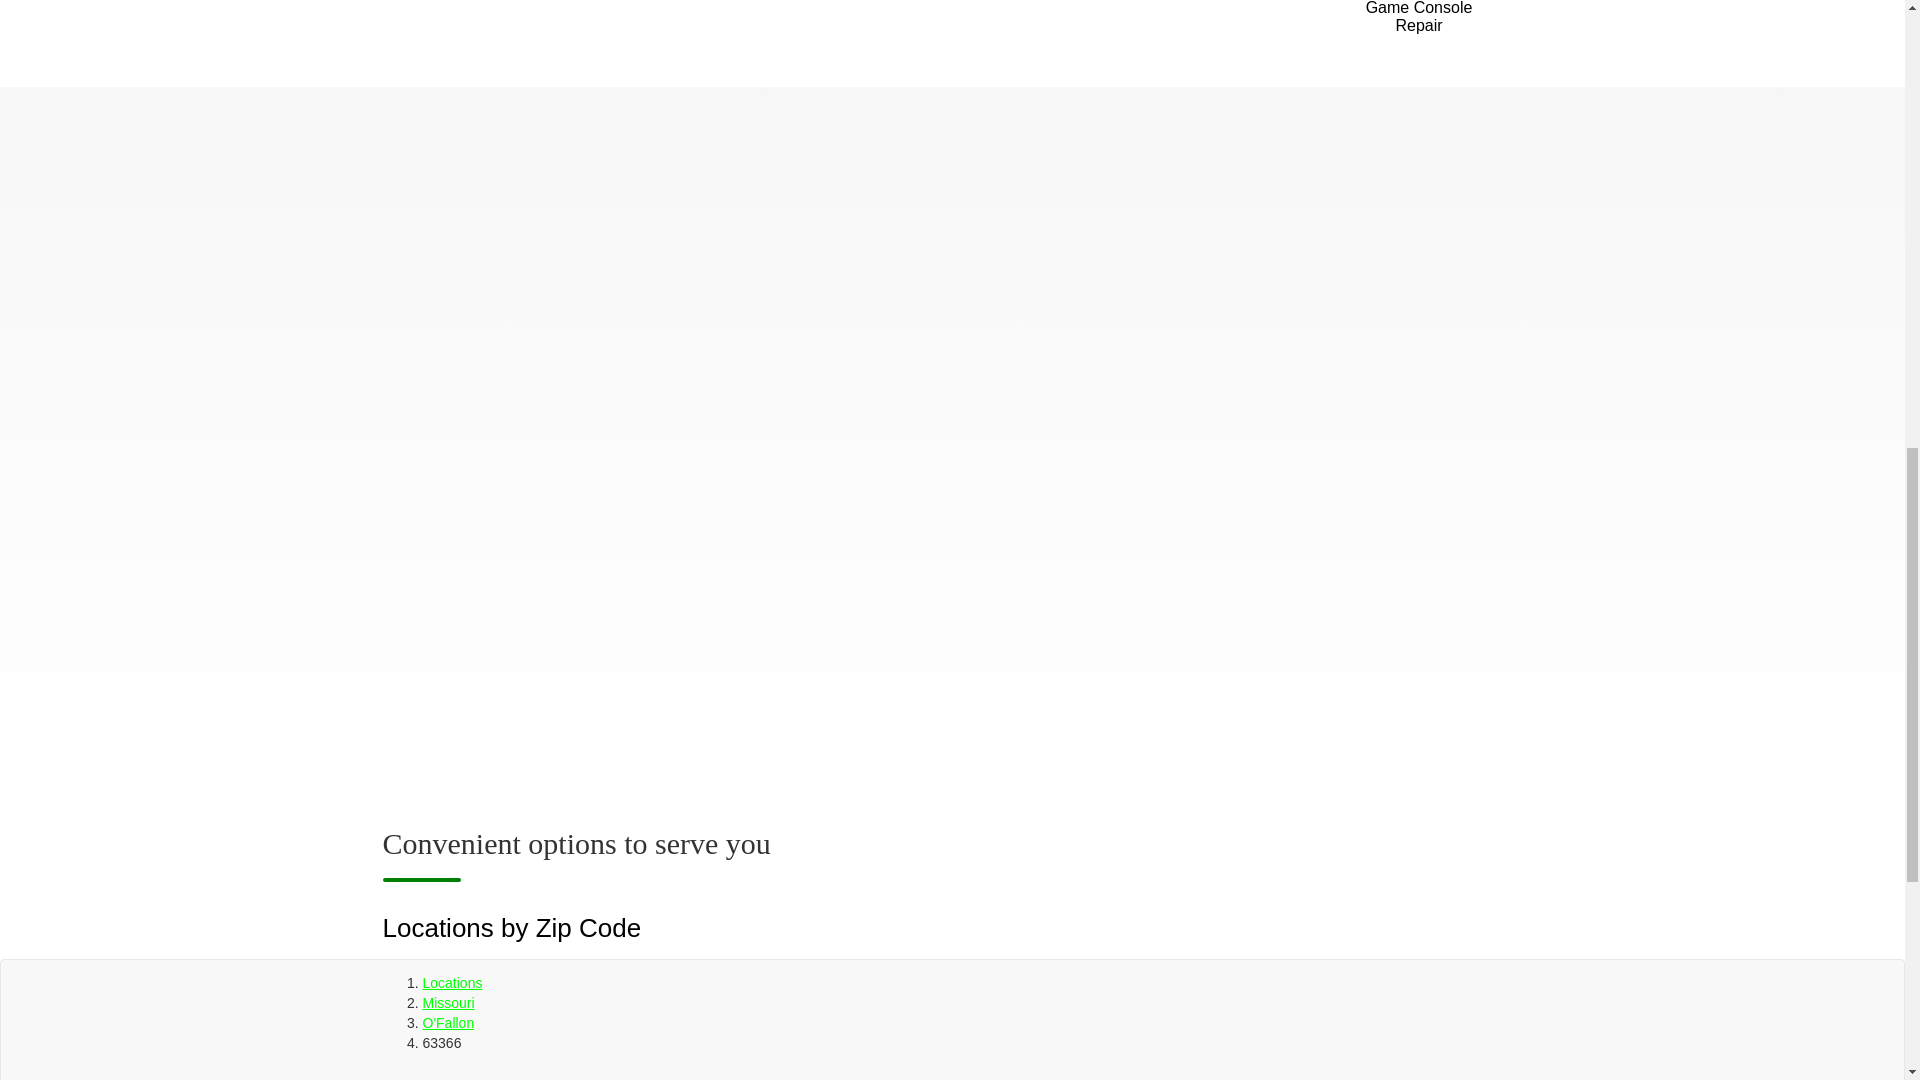 The width and height of the screenshot is (1920, 1080). I want to click on Computer Repair, so click(1215, 24).